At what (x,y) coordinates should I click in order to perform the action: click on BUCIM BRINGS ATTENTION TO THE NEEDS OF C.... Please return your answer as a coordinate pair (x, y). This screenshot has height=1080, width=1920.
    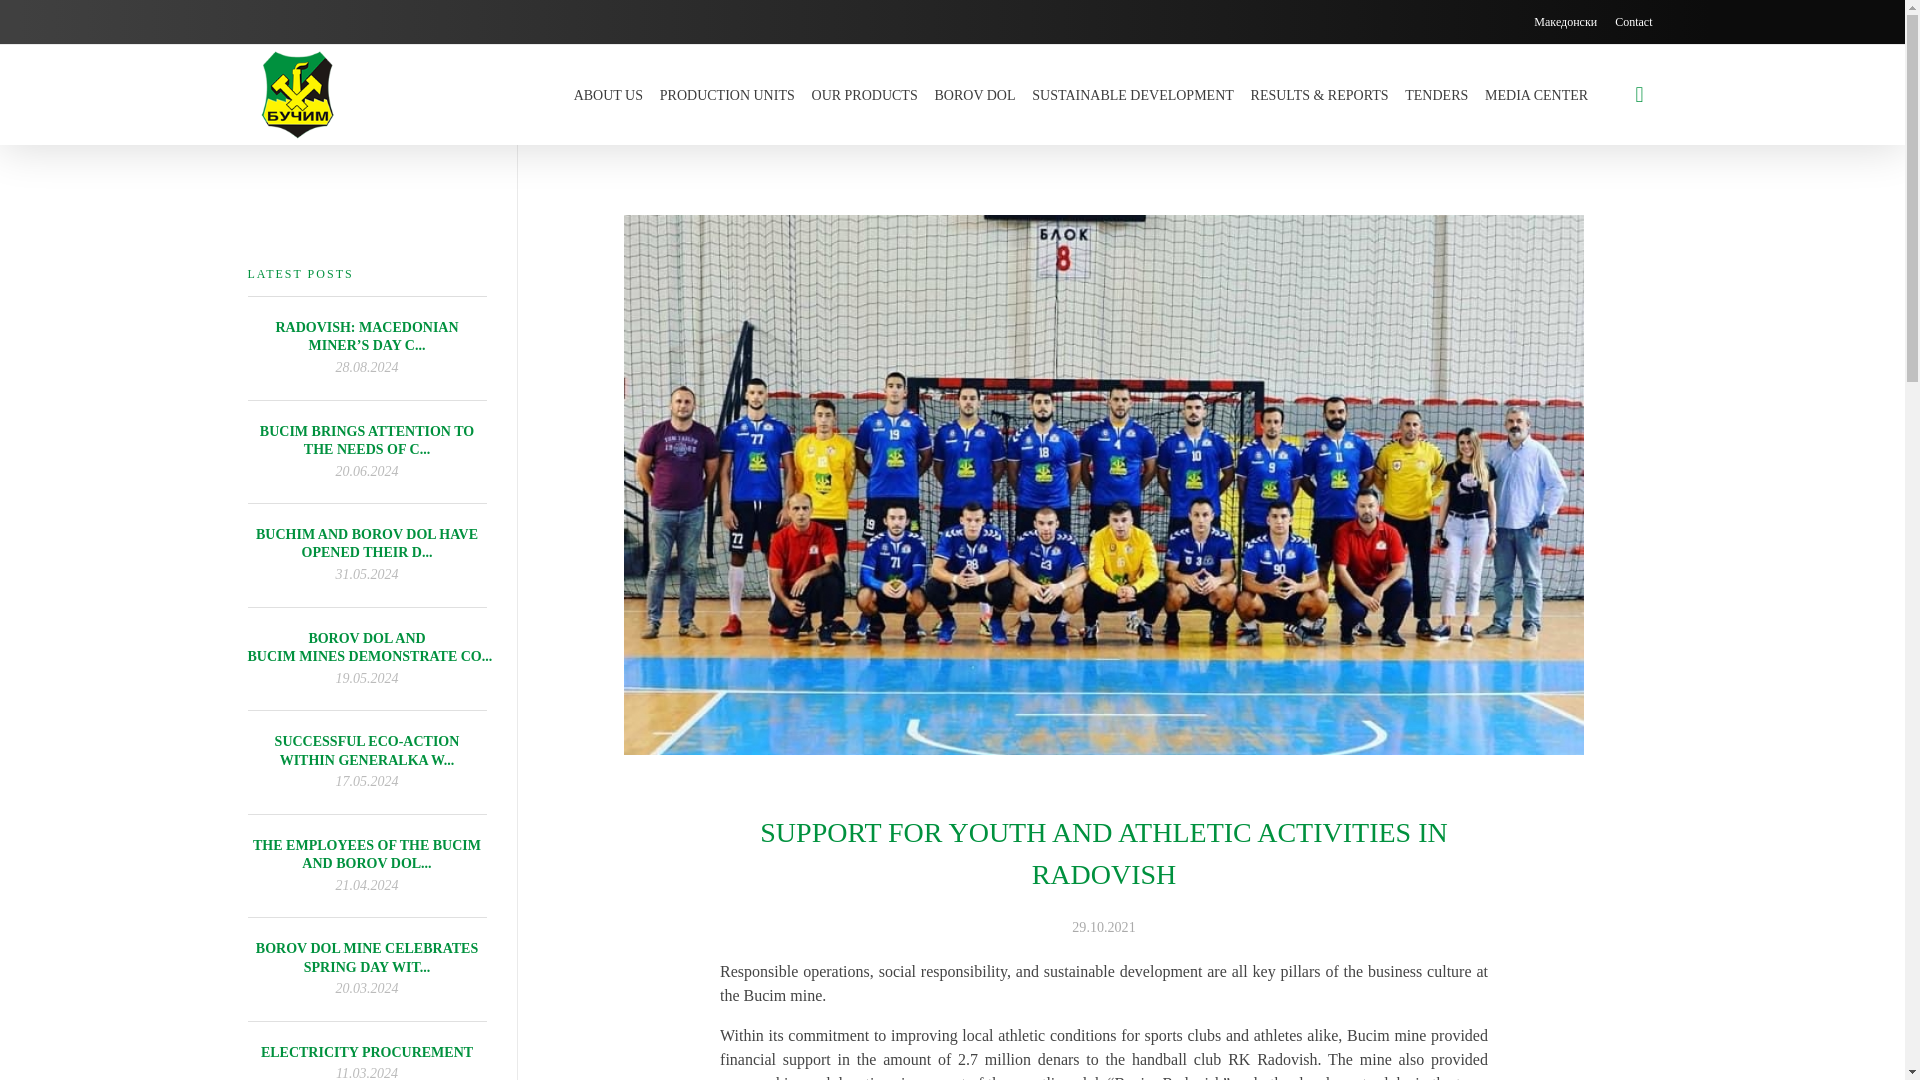
    Looking at the image, I should click on (366, 440).